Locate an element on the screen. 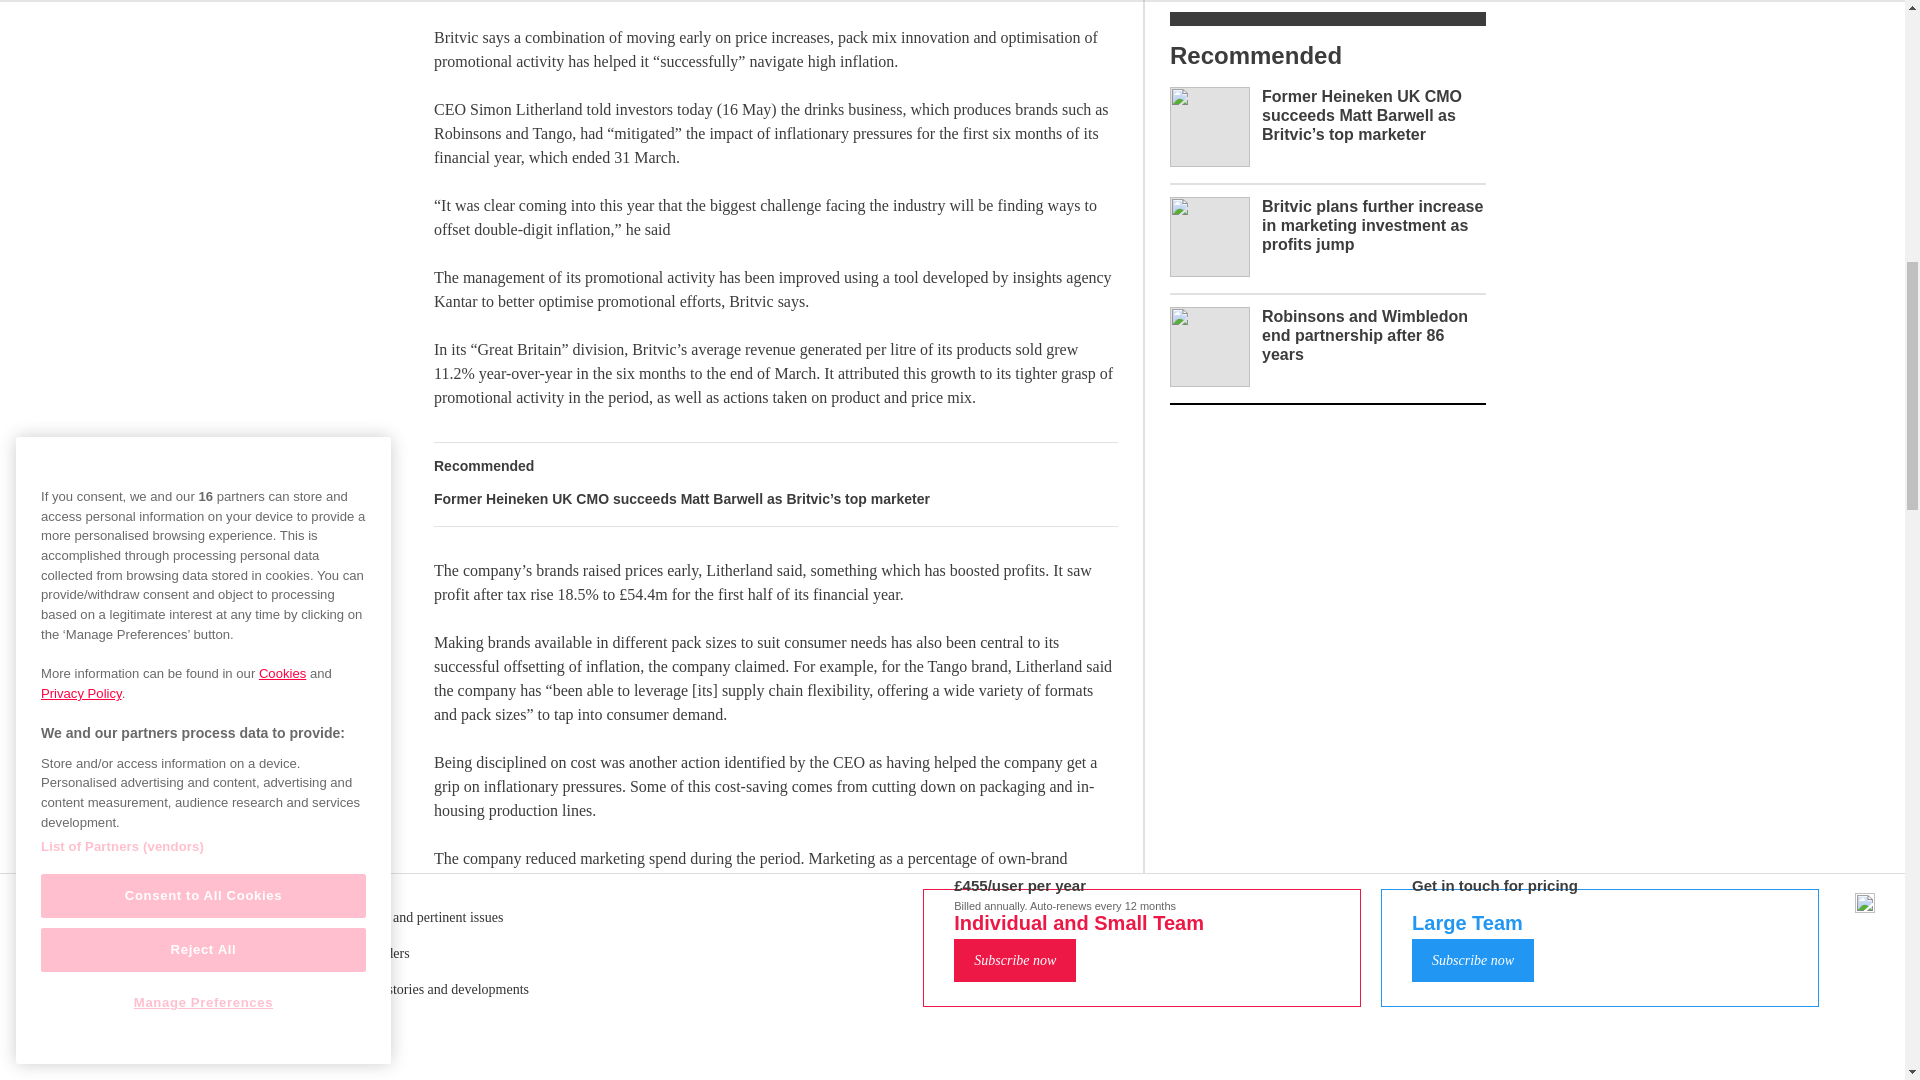  sponsorship of Wimbledon is located at coordinates (786, 1072).